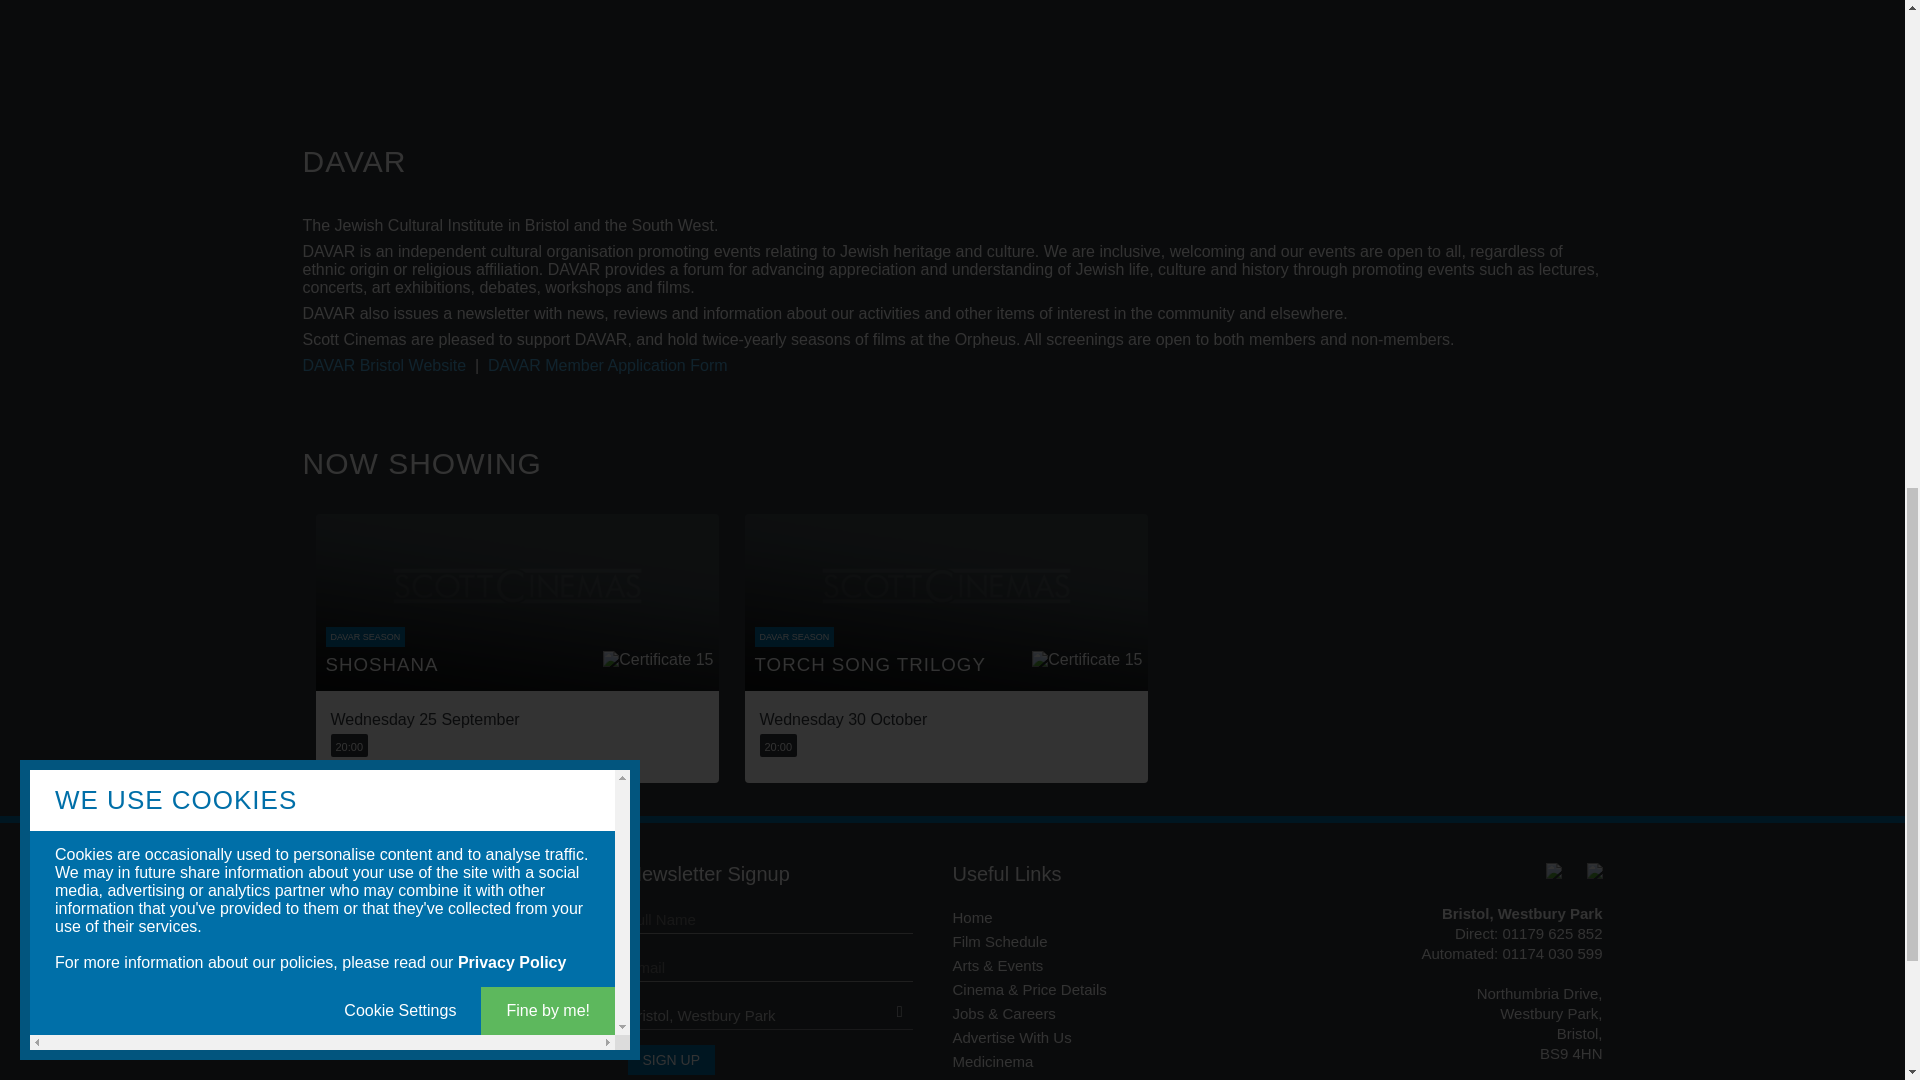 Image resolution: width=1920 pixels, height=1080 pixels. Describe the element at coordinates (966, 1078) in the screenshot. I see `FAQ` at that location.